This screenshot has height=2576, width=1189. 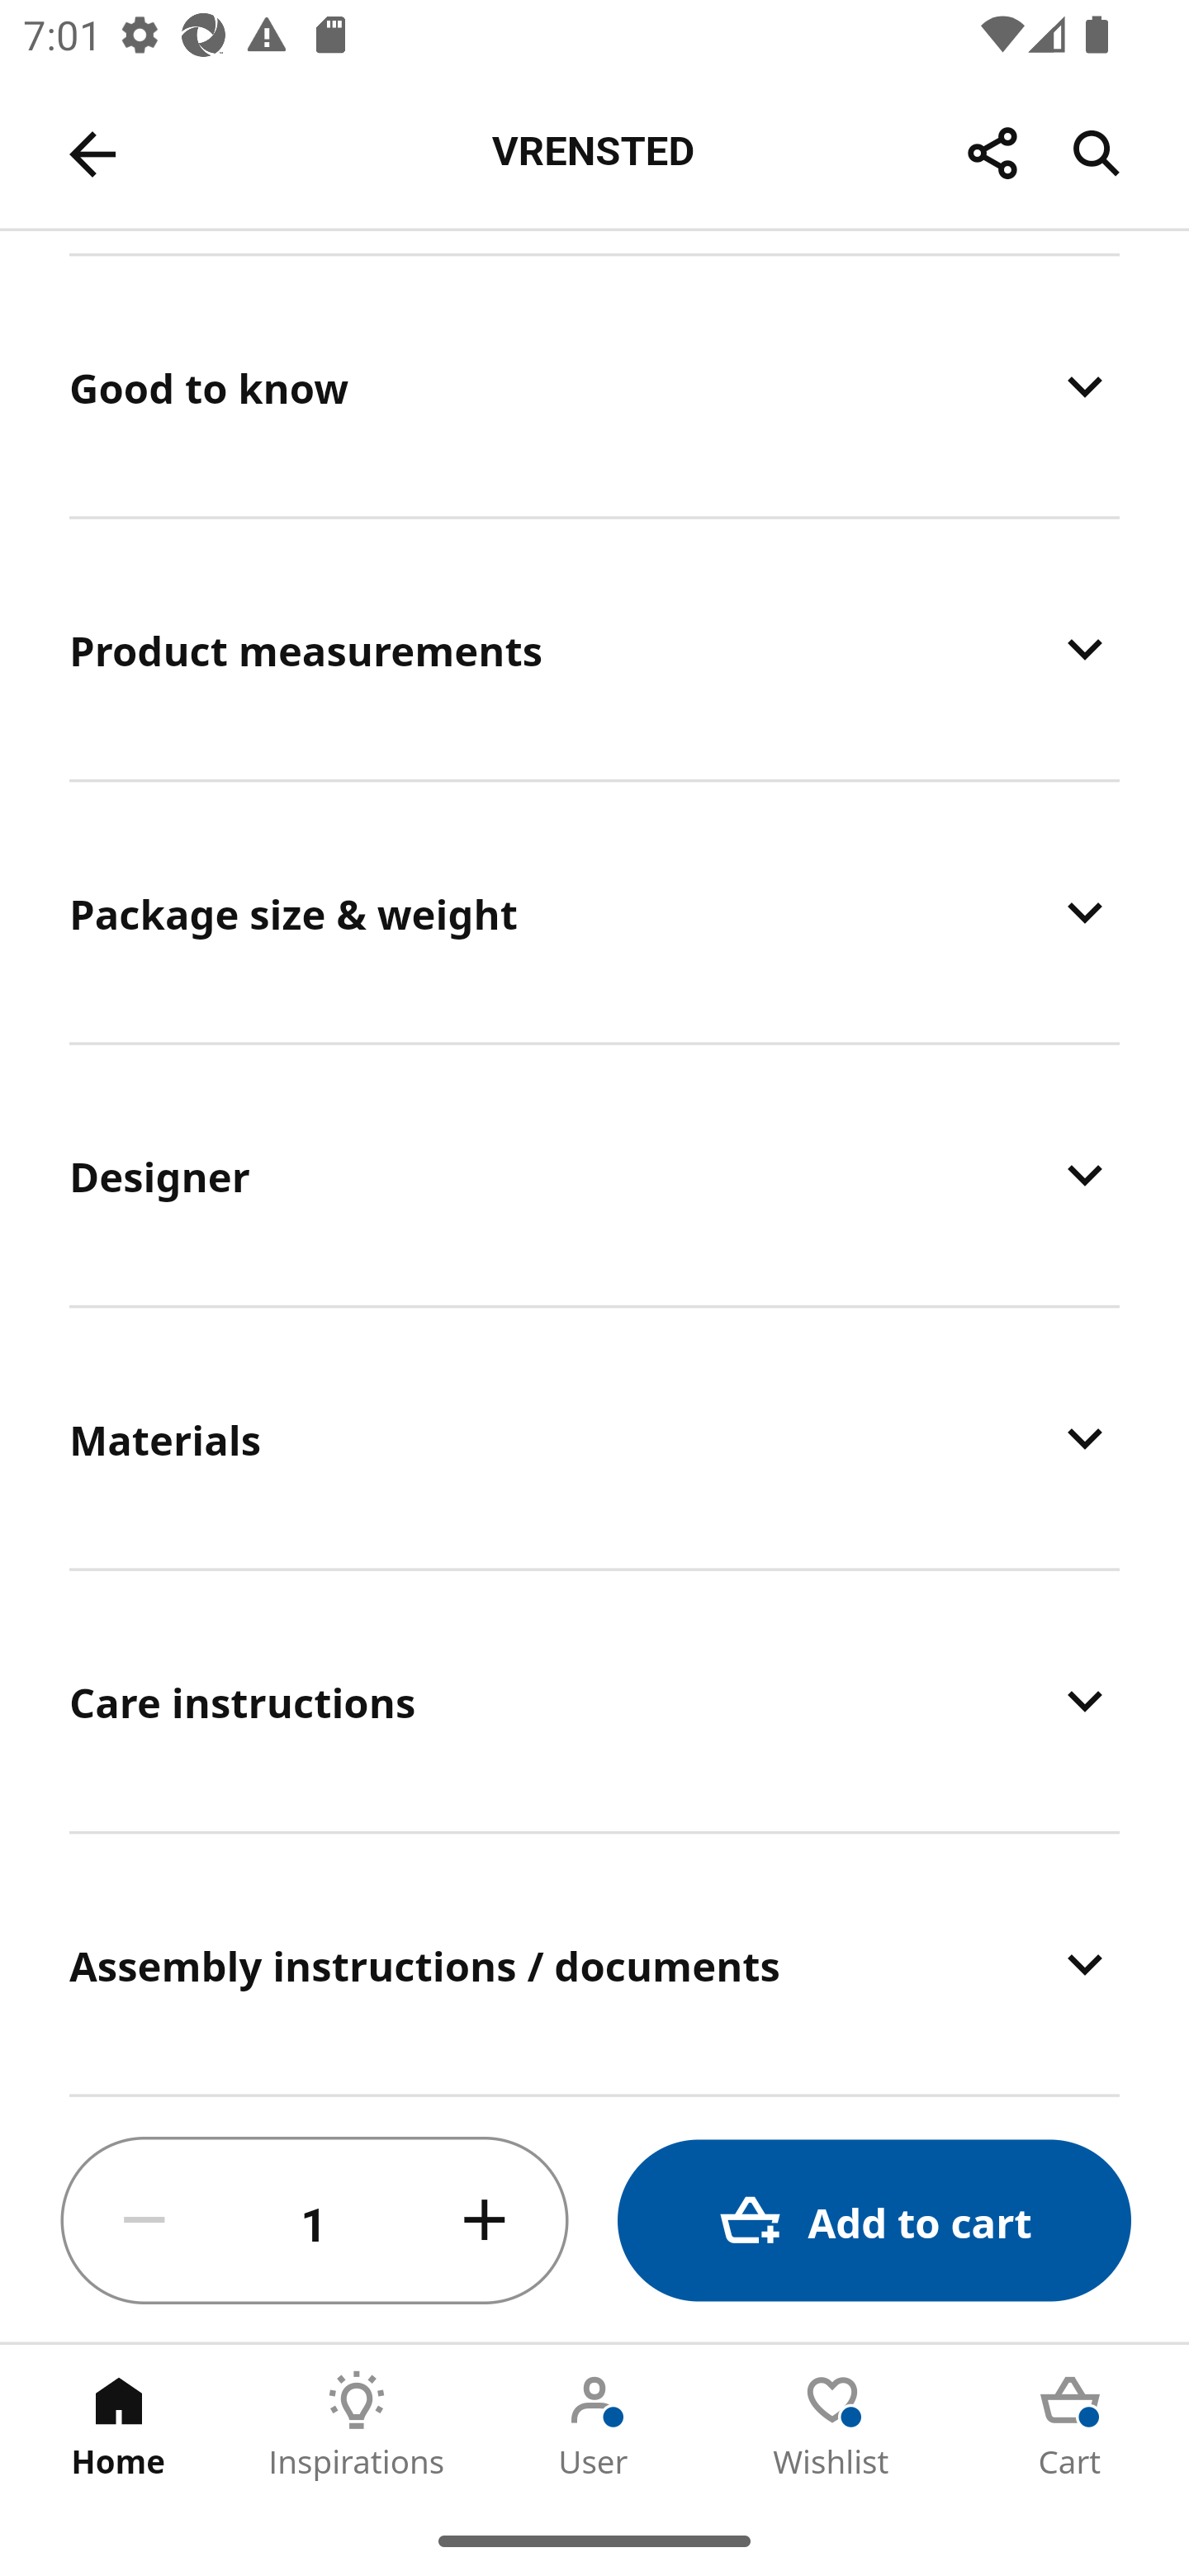 What do you see at coordinates (594, 386) in the screenshot?
I see `Good to know` at bounding box center [594, 386].